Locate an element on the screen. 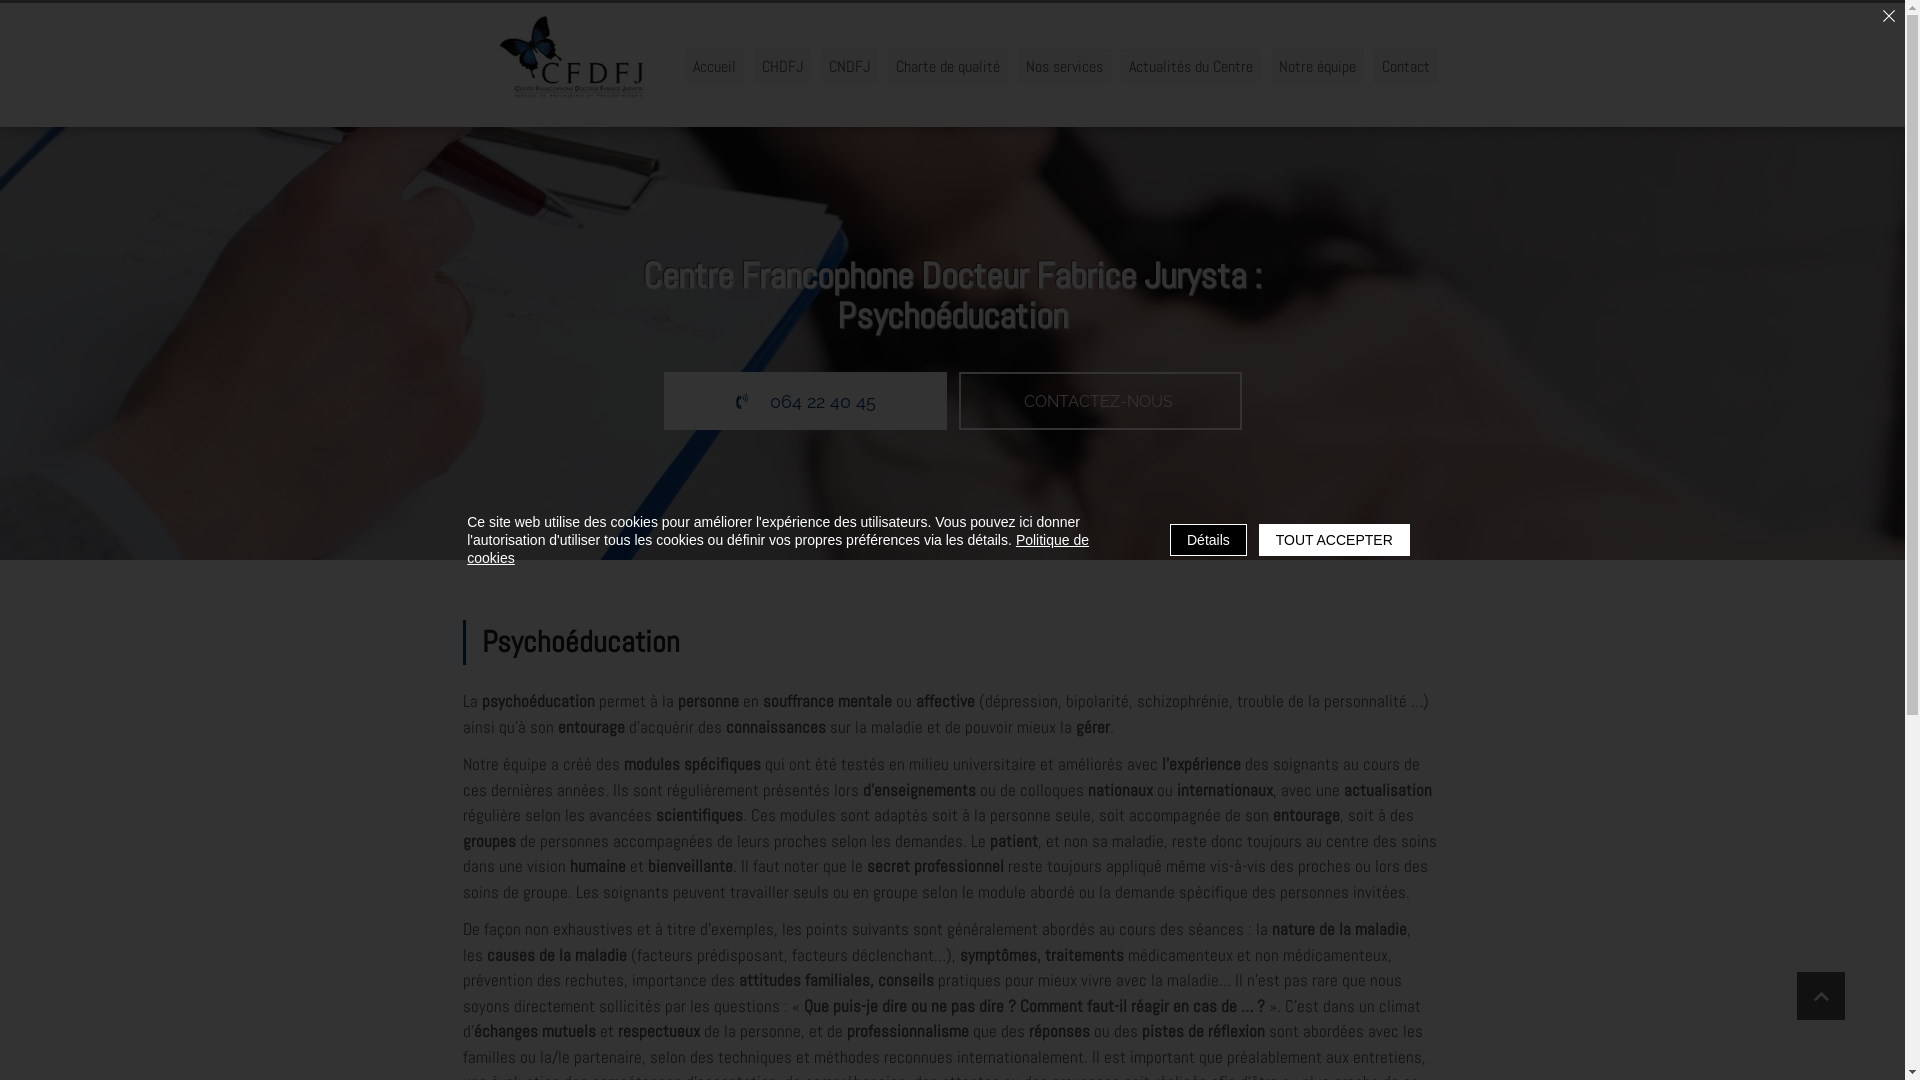 The height and width of the screenshot is (1080, 1920). CNDFJ is located at coordinates (848, 66).